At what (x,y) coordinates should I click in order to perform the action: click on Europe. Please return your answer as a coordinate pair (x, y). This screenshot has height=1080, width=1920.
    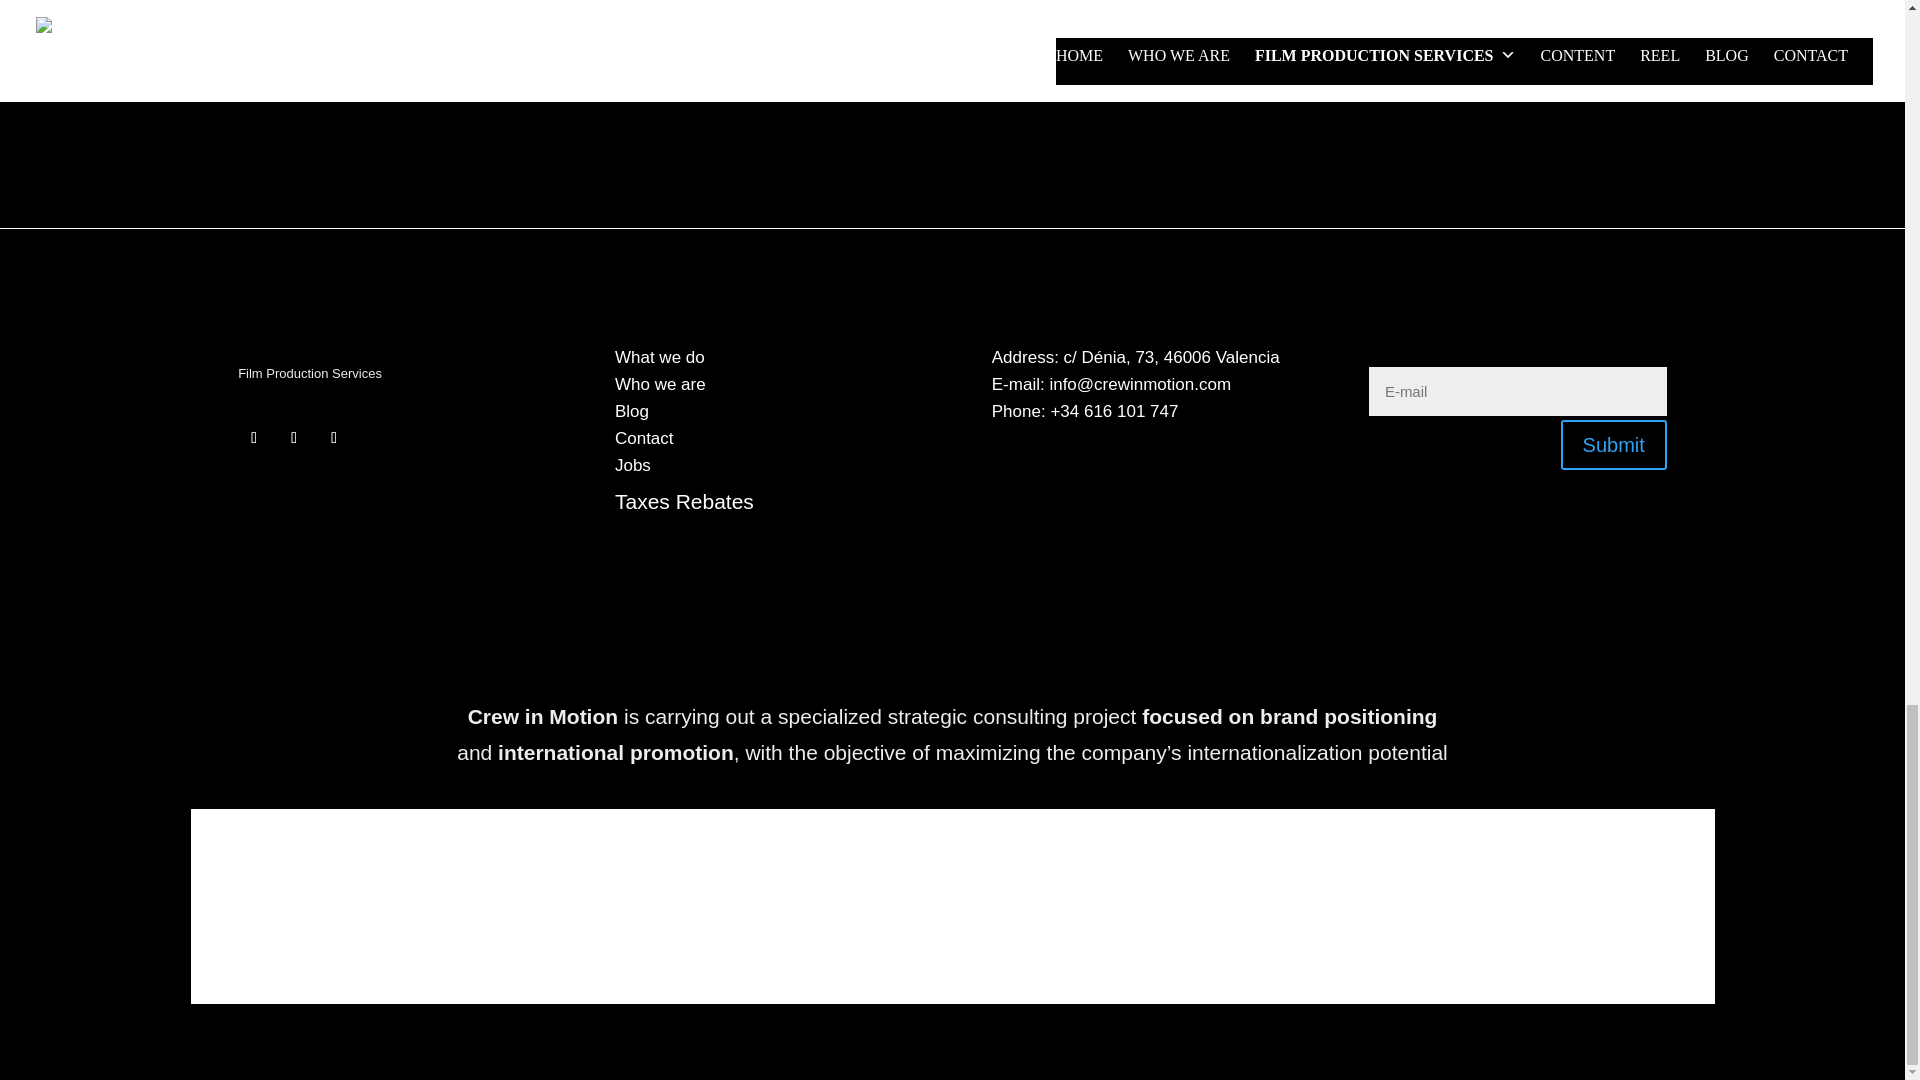
    Looking at the image, I should click on (309, 906).